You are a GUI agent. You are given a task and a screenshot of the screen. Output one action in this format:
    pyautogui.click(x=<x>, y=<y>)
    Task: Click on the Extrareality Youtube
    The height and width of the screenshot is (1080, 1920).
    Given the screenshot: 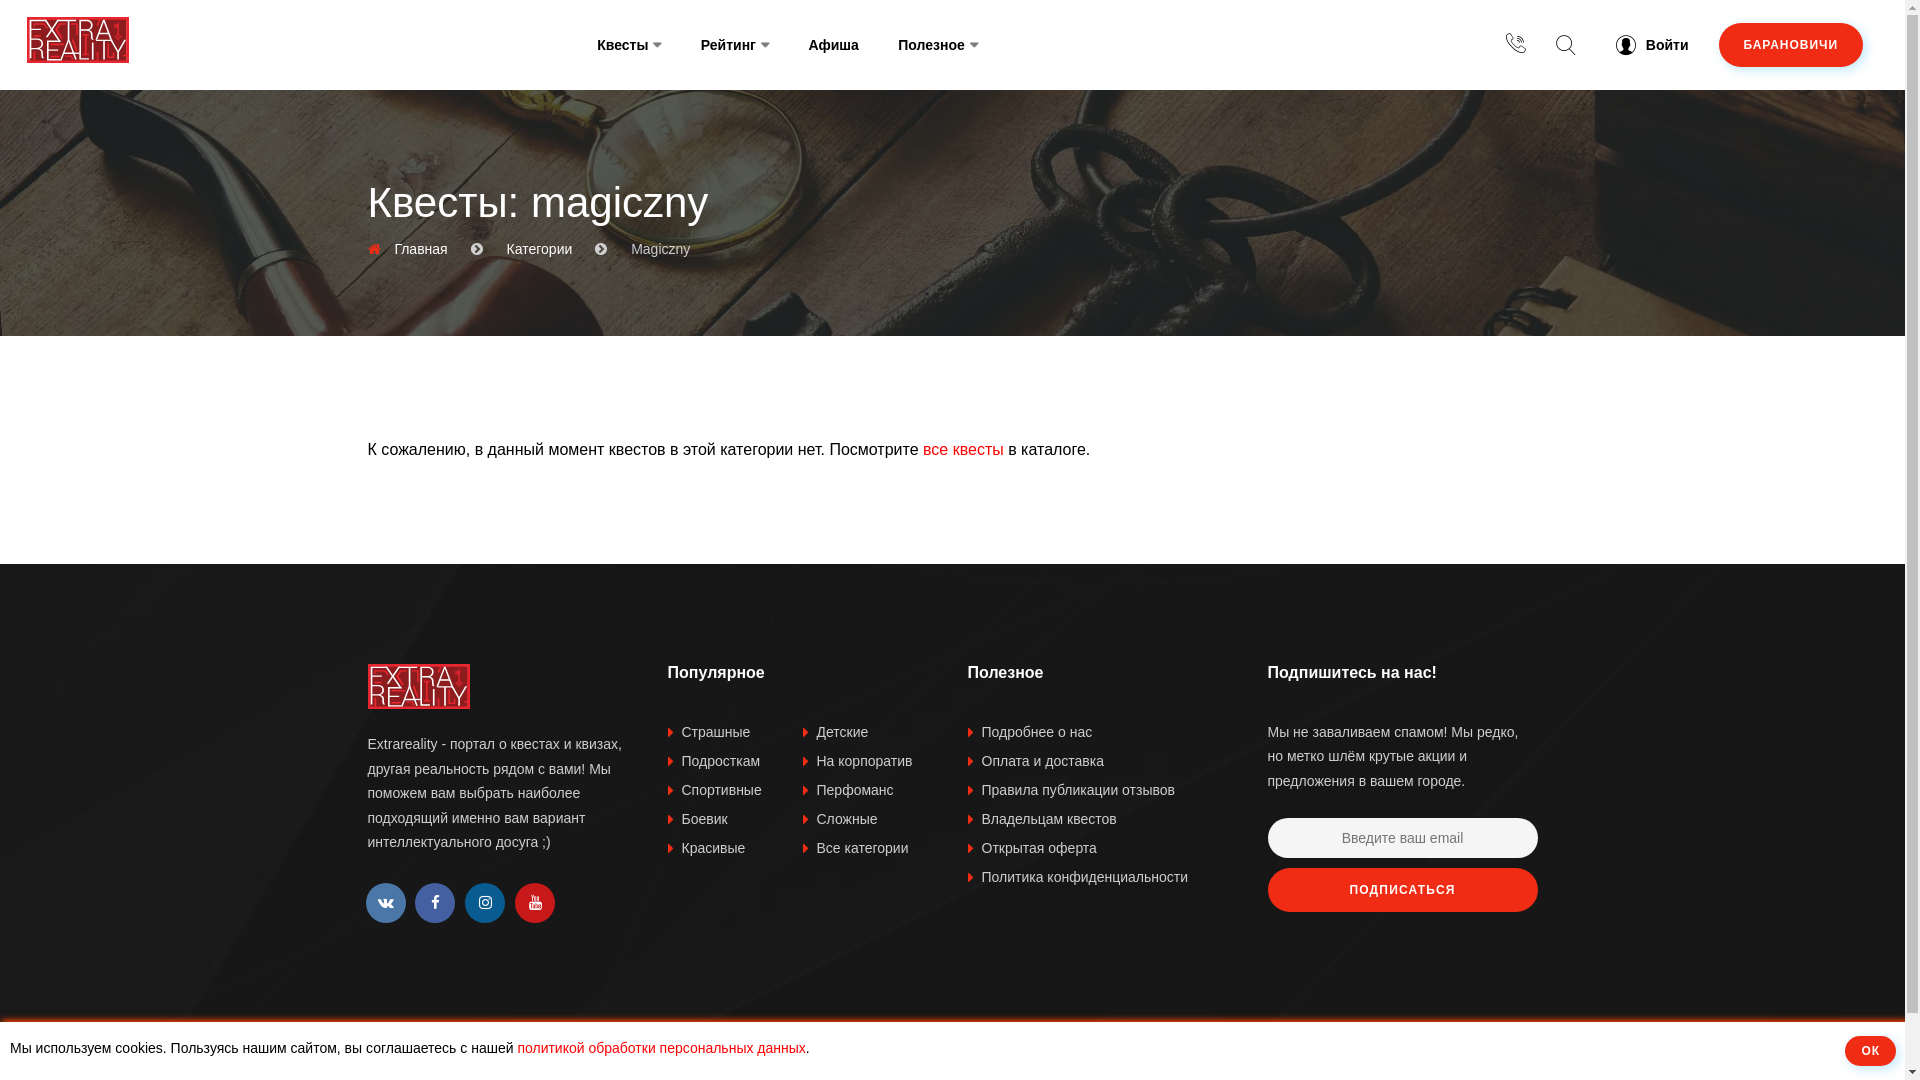 What is the action you would take?
    pyautogui.click(x=535, y=902)
    